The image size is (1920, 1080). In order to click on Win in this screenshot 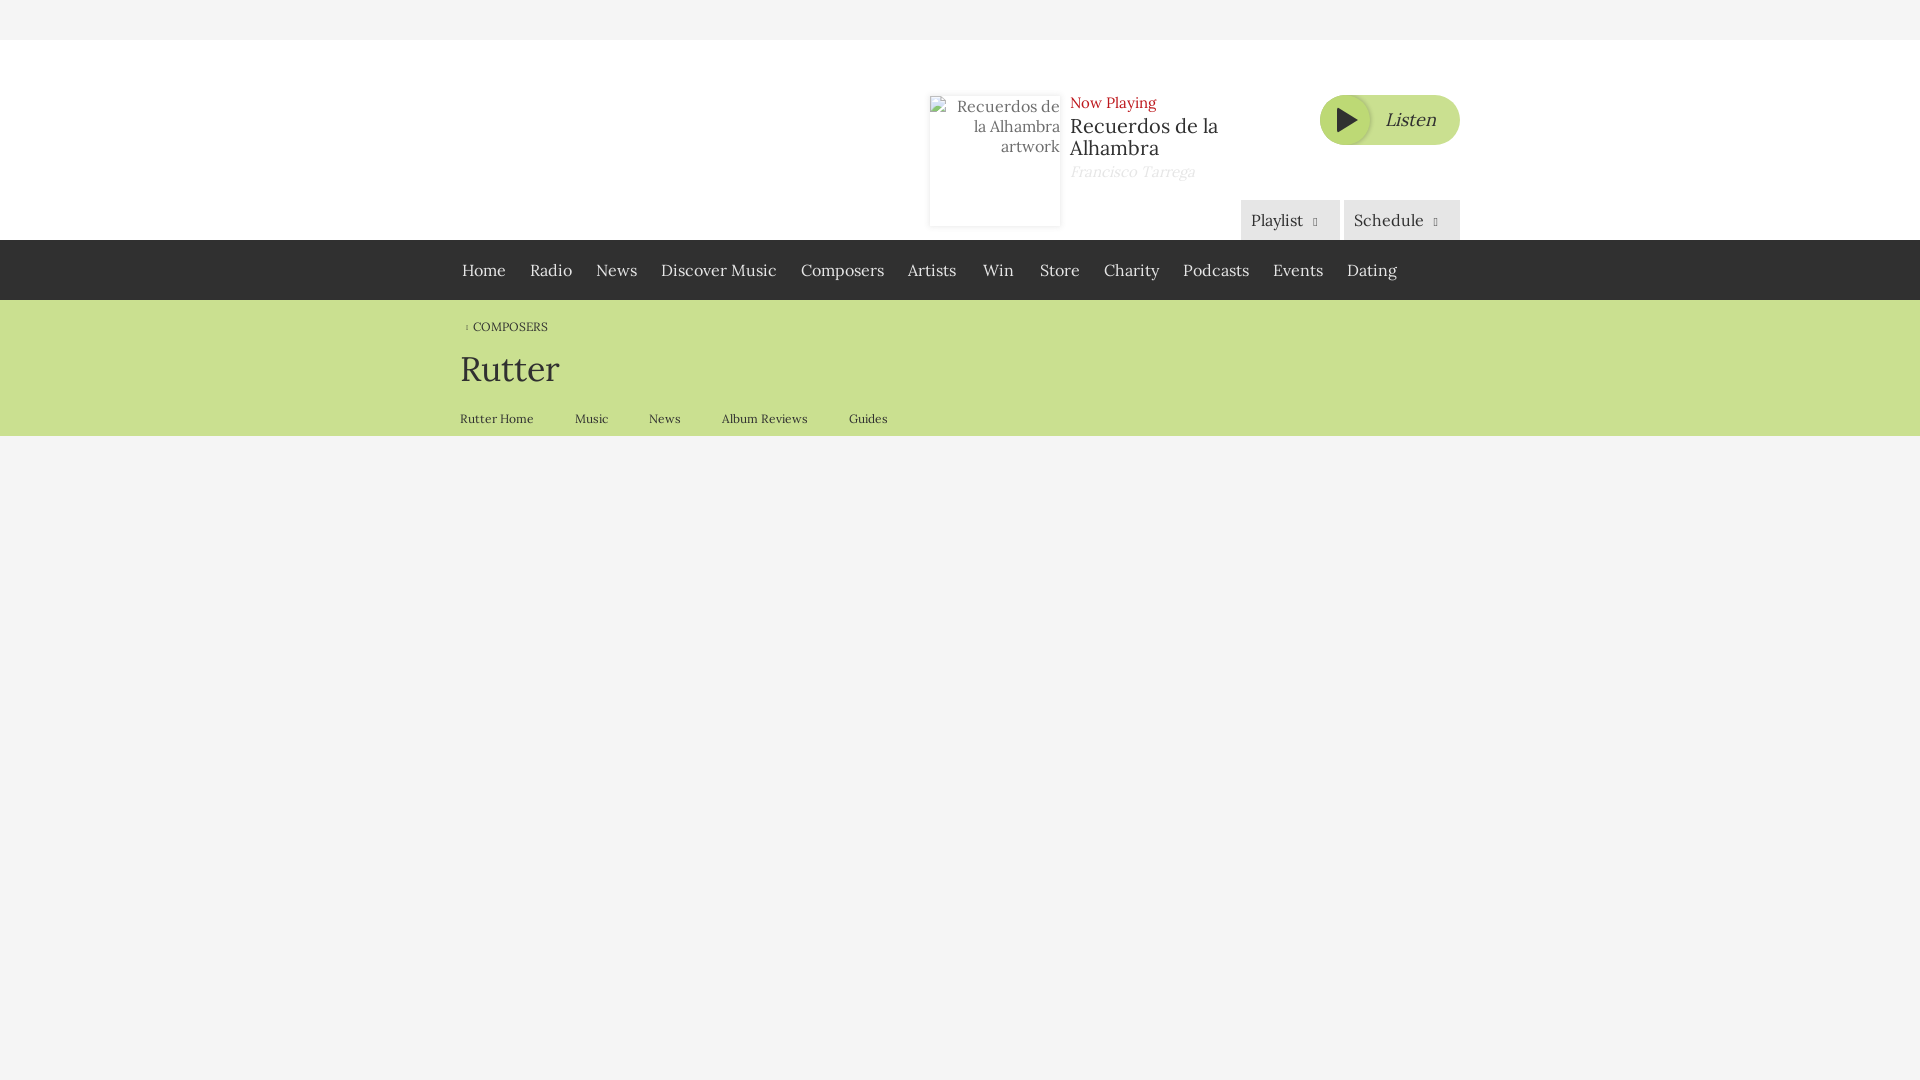, I will do `click(997, 270)`.